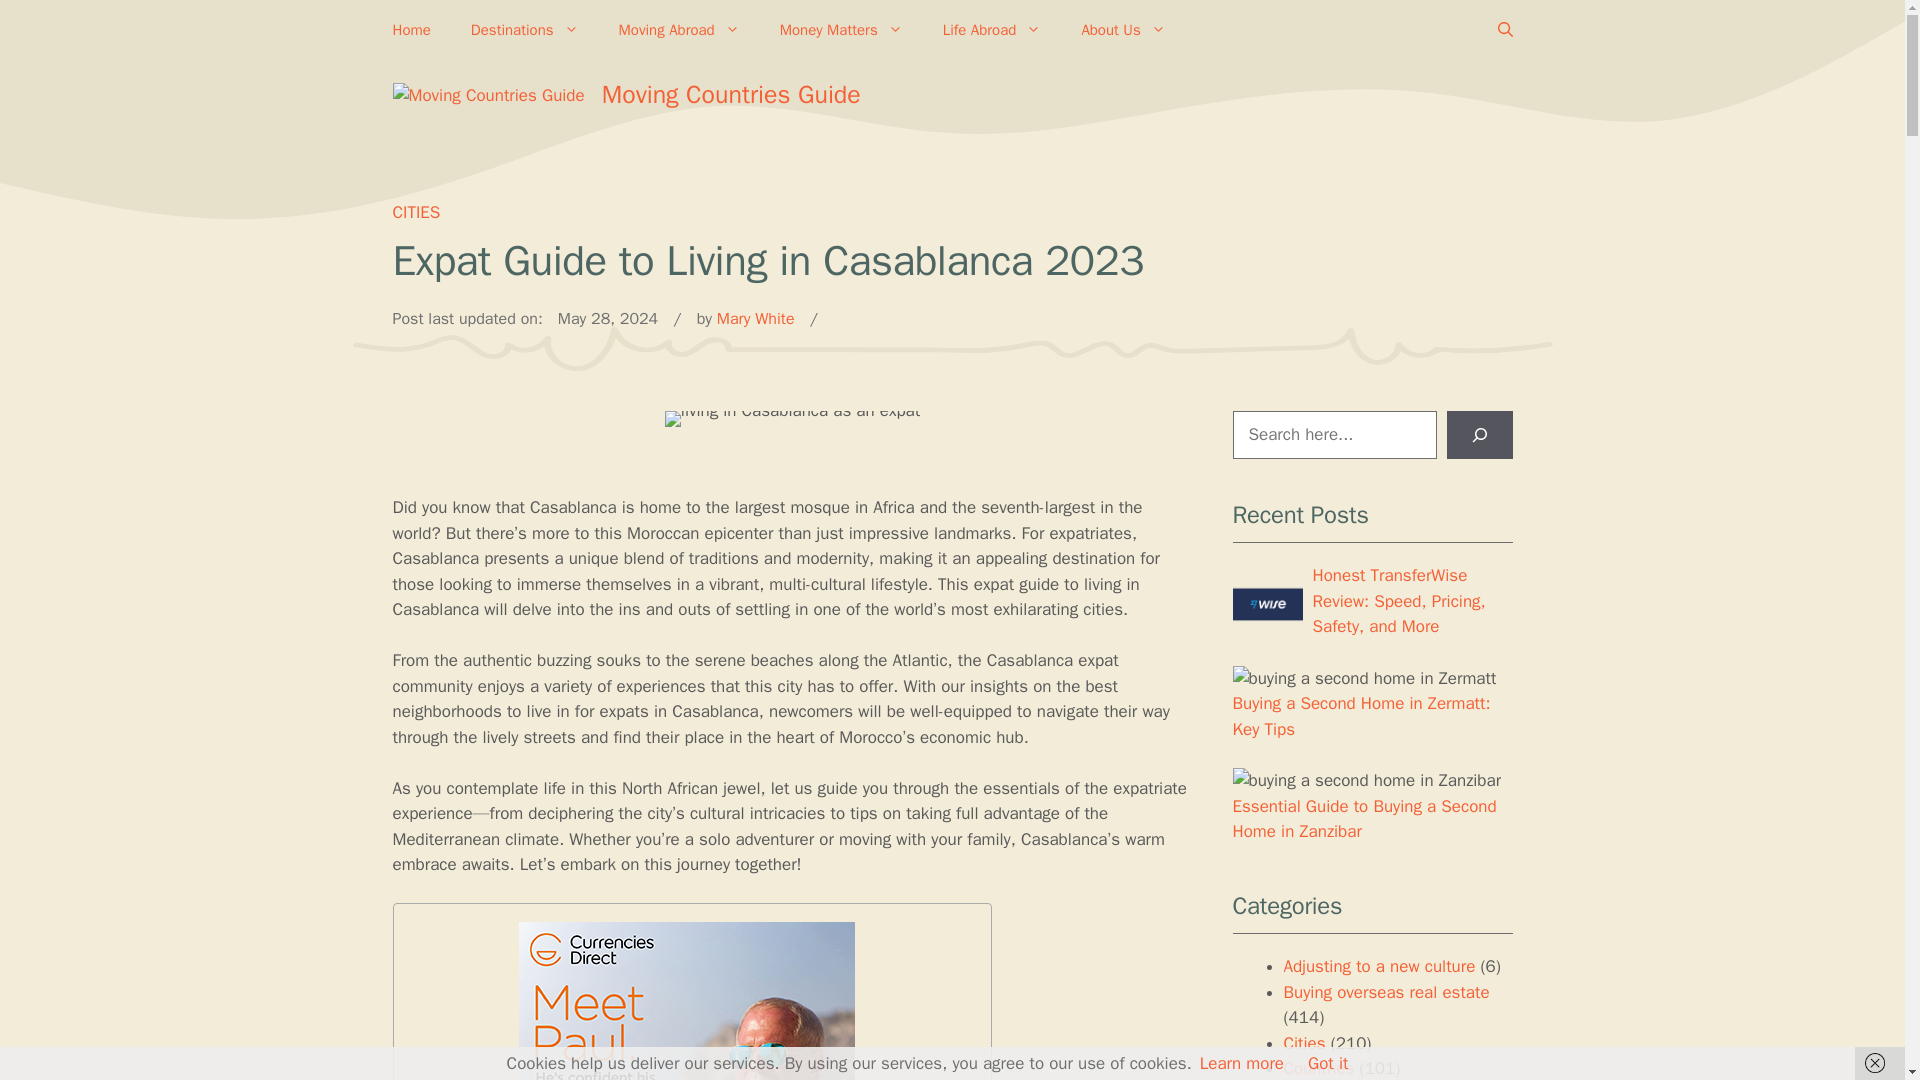 This screenshot has width=1920, height=1080. I want to click on CITIES, so click(415, 212).